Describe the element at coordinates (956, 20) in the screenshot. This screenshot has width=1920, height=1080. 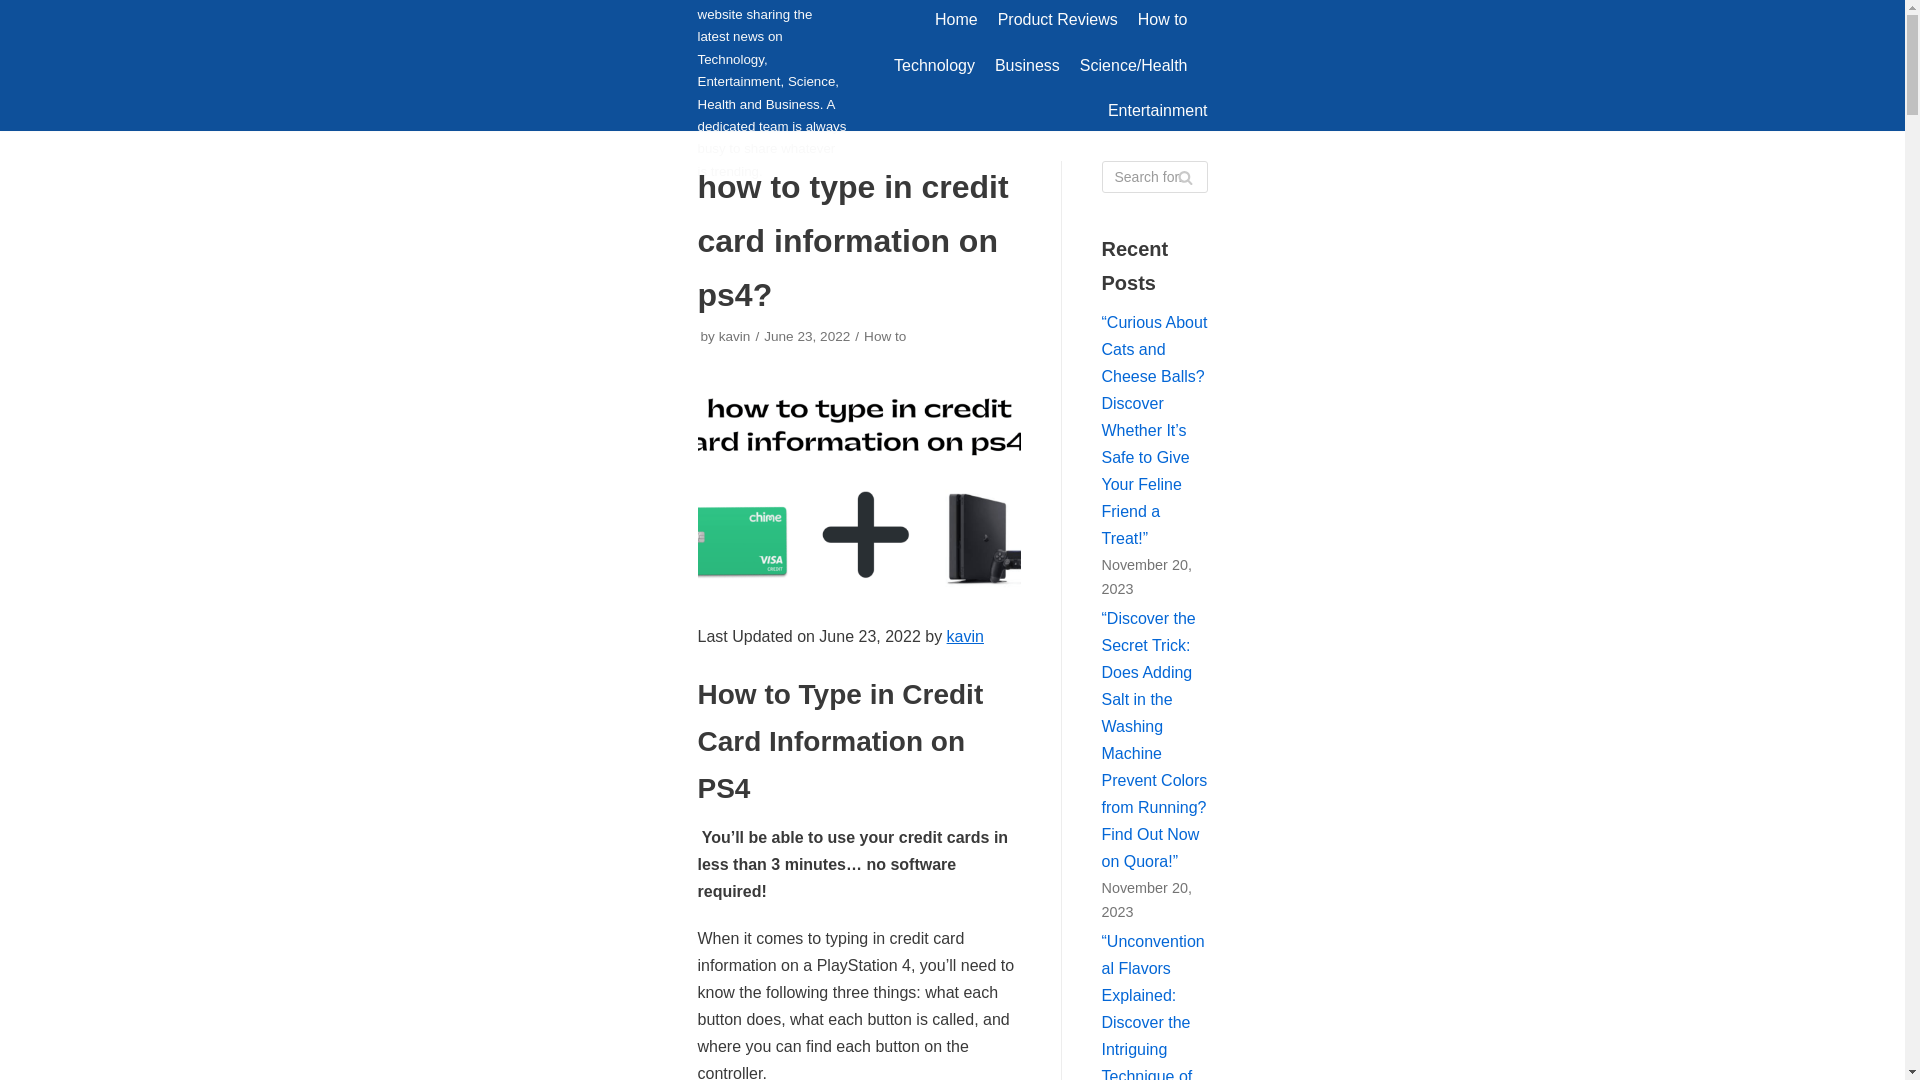
I see `Home` at that location.